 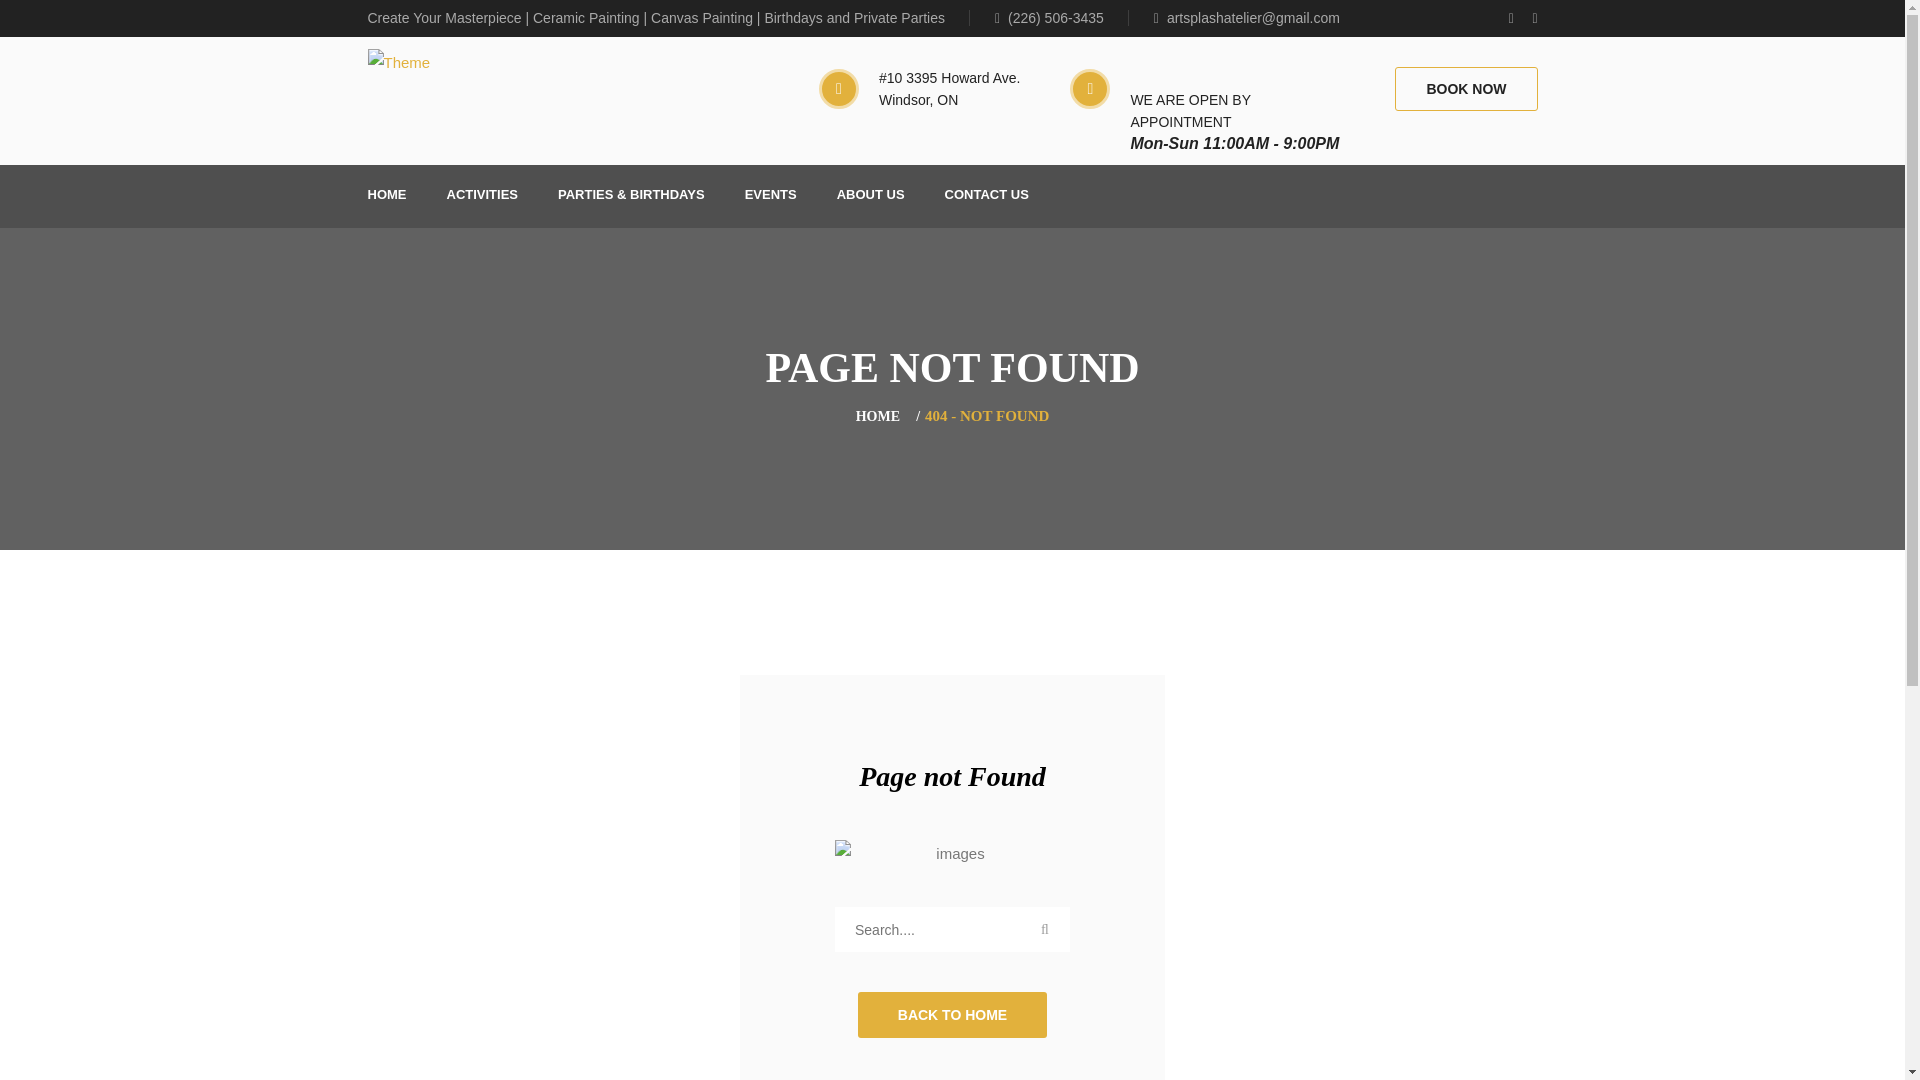 I want to click on ABOUT US, so click(x=871, y=196).